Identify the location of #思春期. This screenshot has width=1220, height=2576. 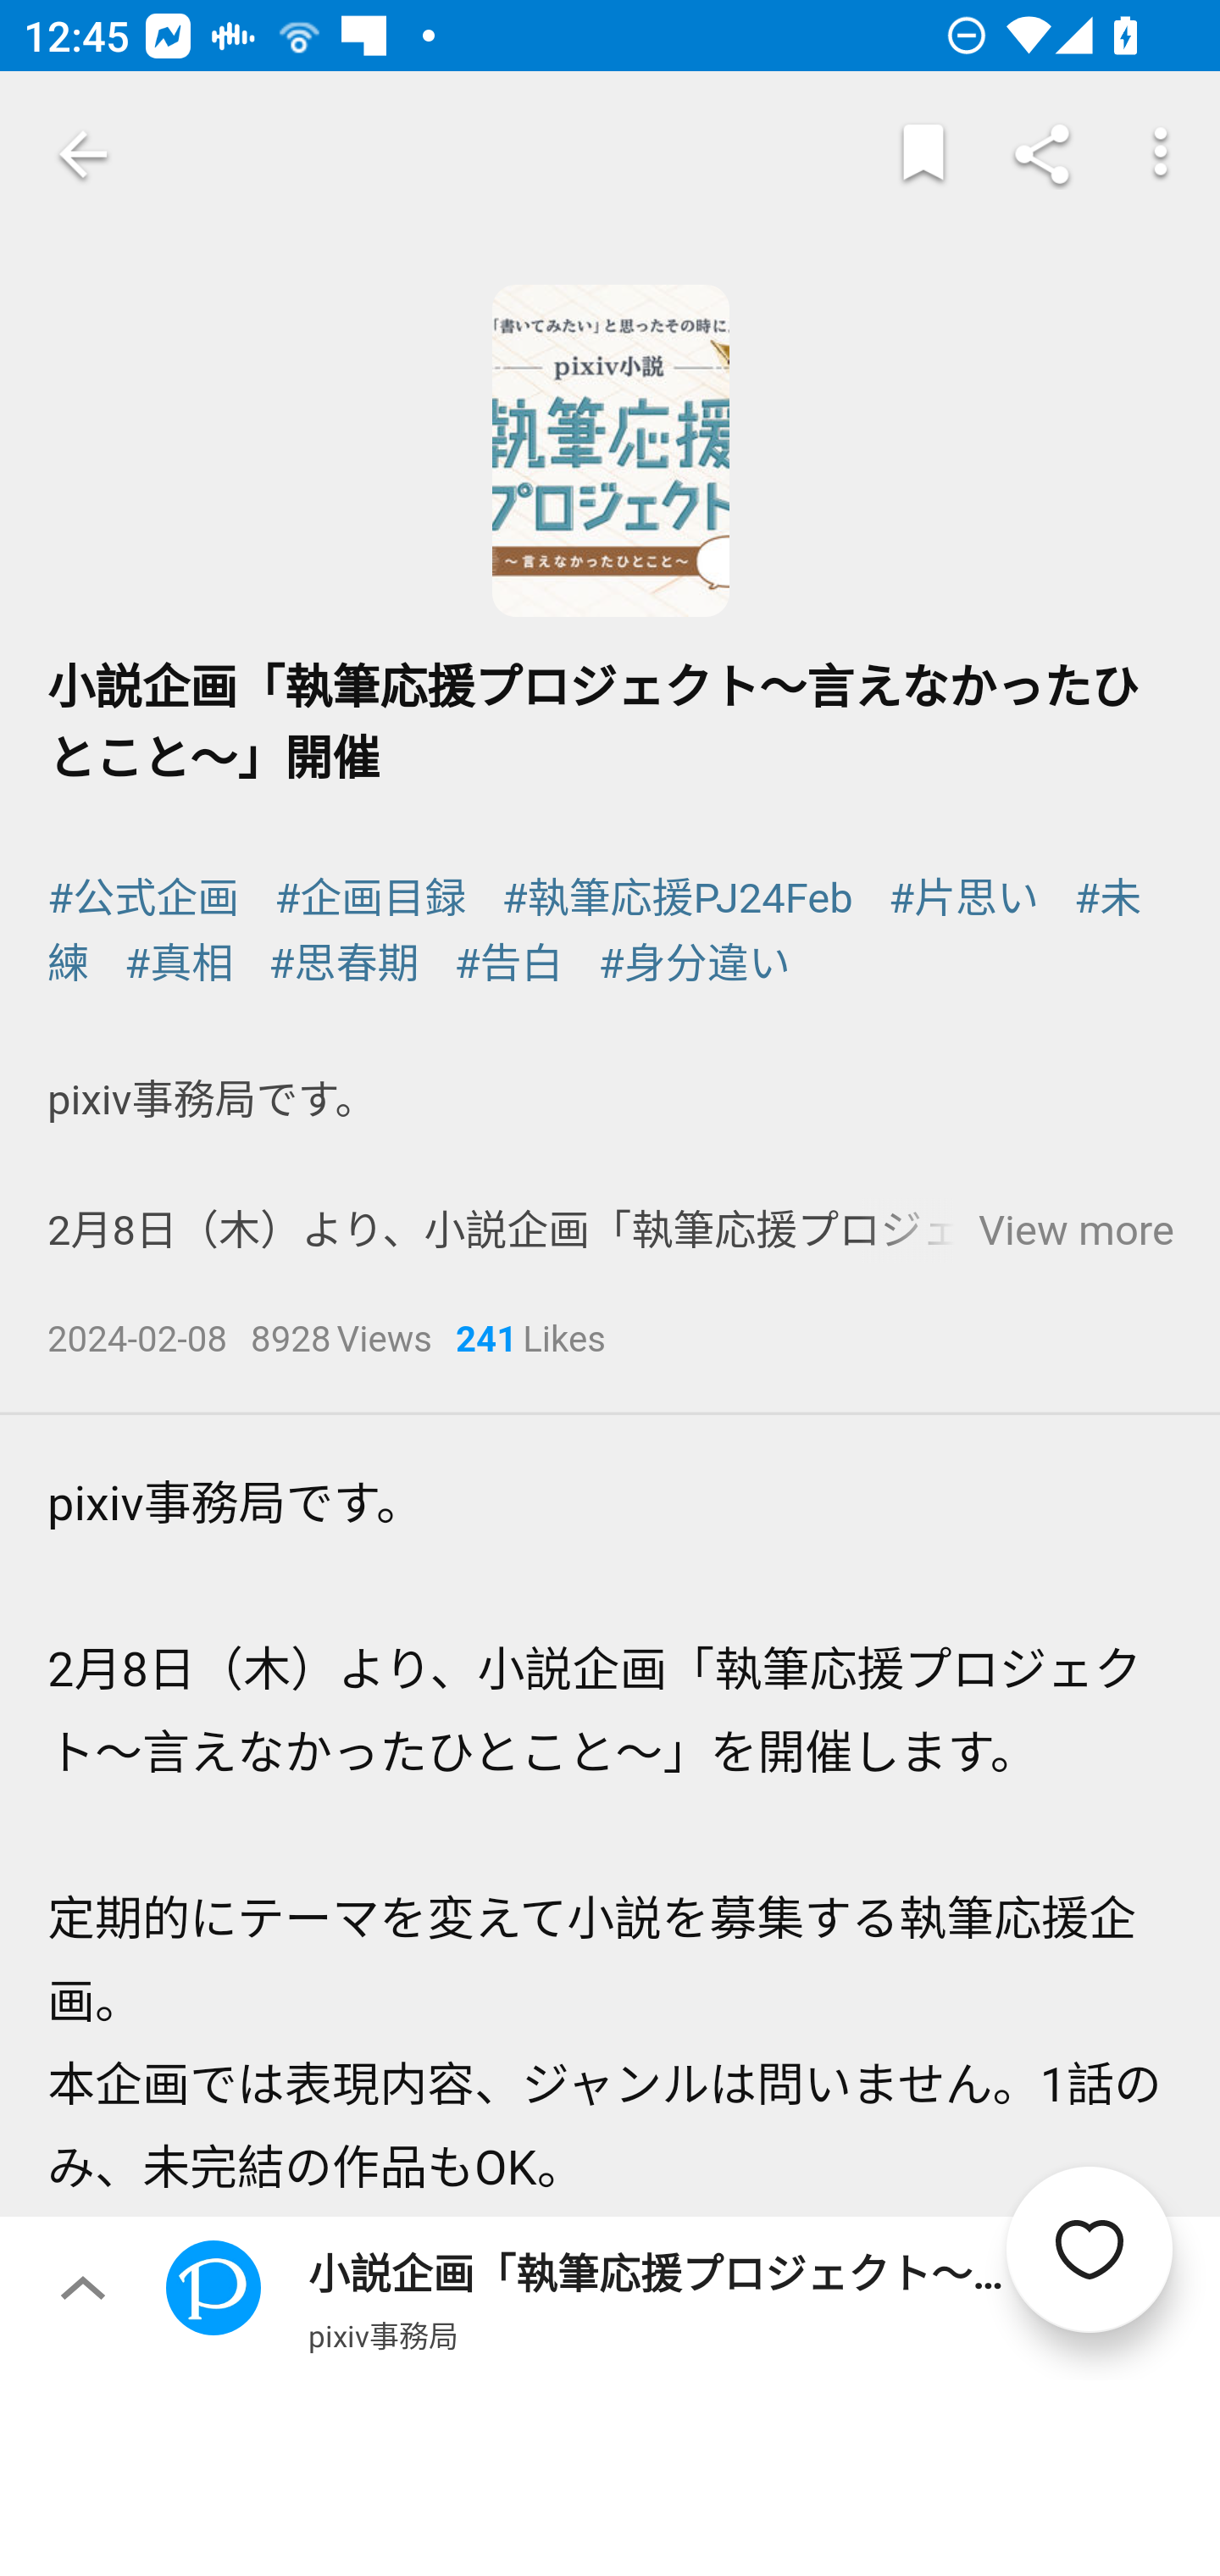
(344, 964).